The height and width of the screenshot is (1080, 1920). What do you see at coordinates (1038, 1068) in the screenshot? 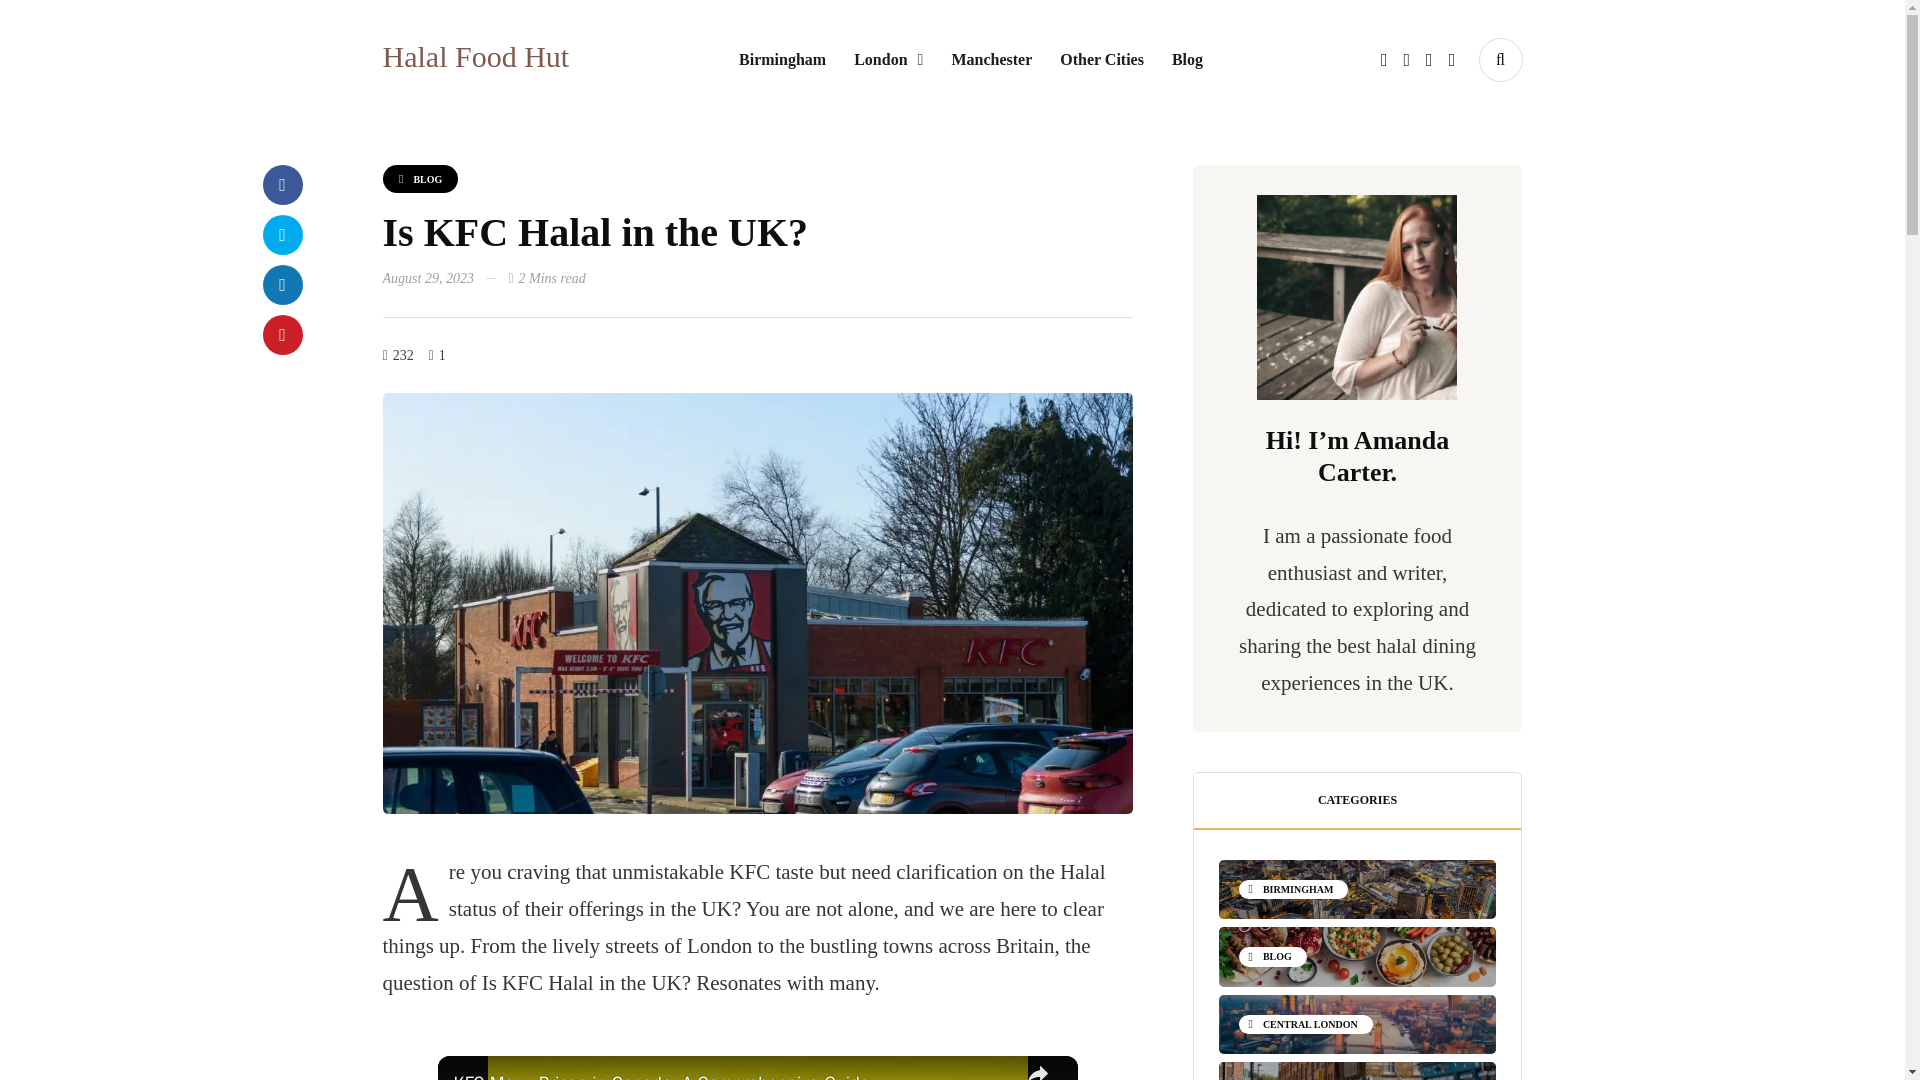
I see `share` at bounding box center [1038, 1068].